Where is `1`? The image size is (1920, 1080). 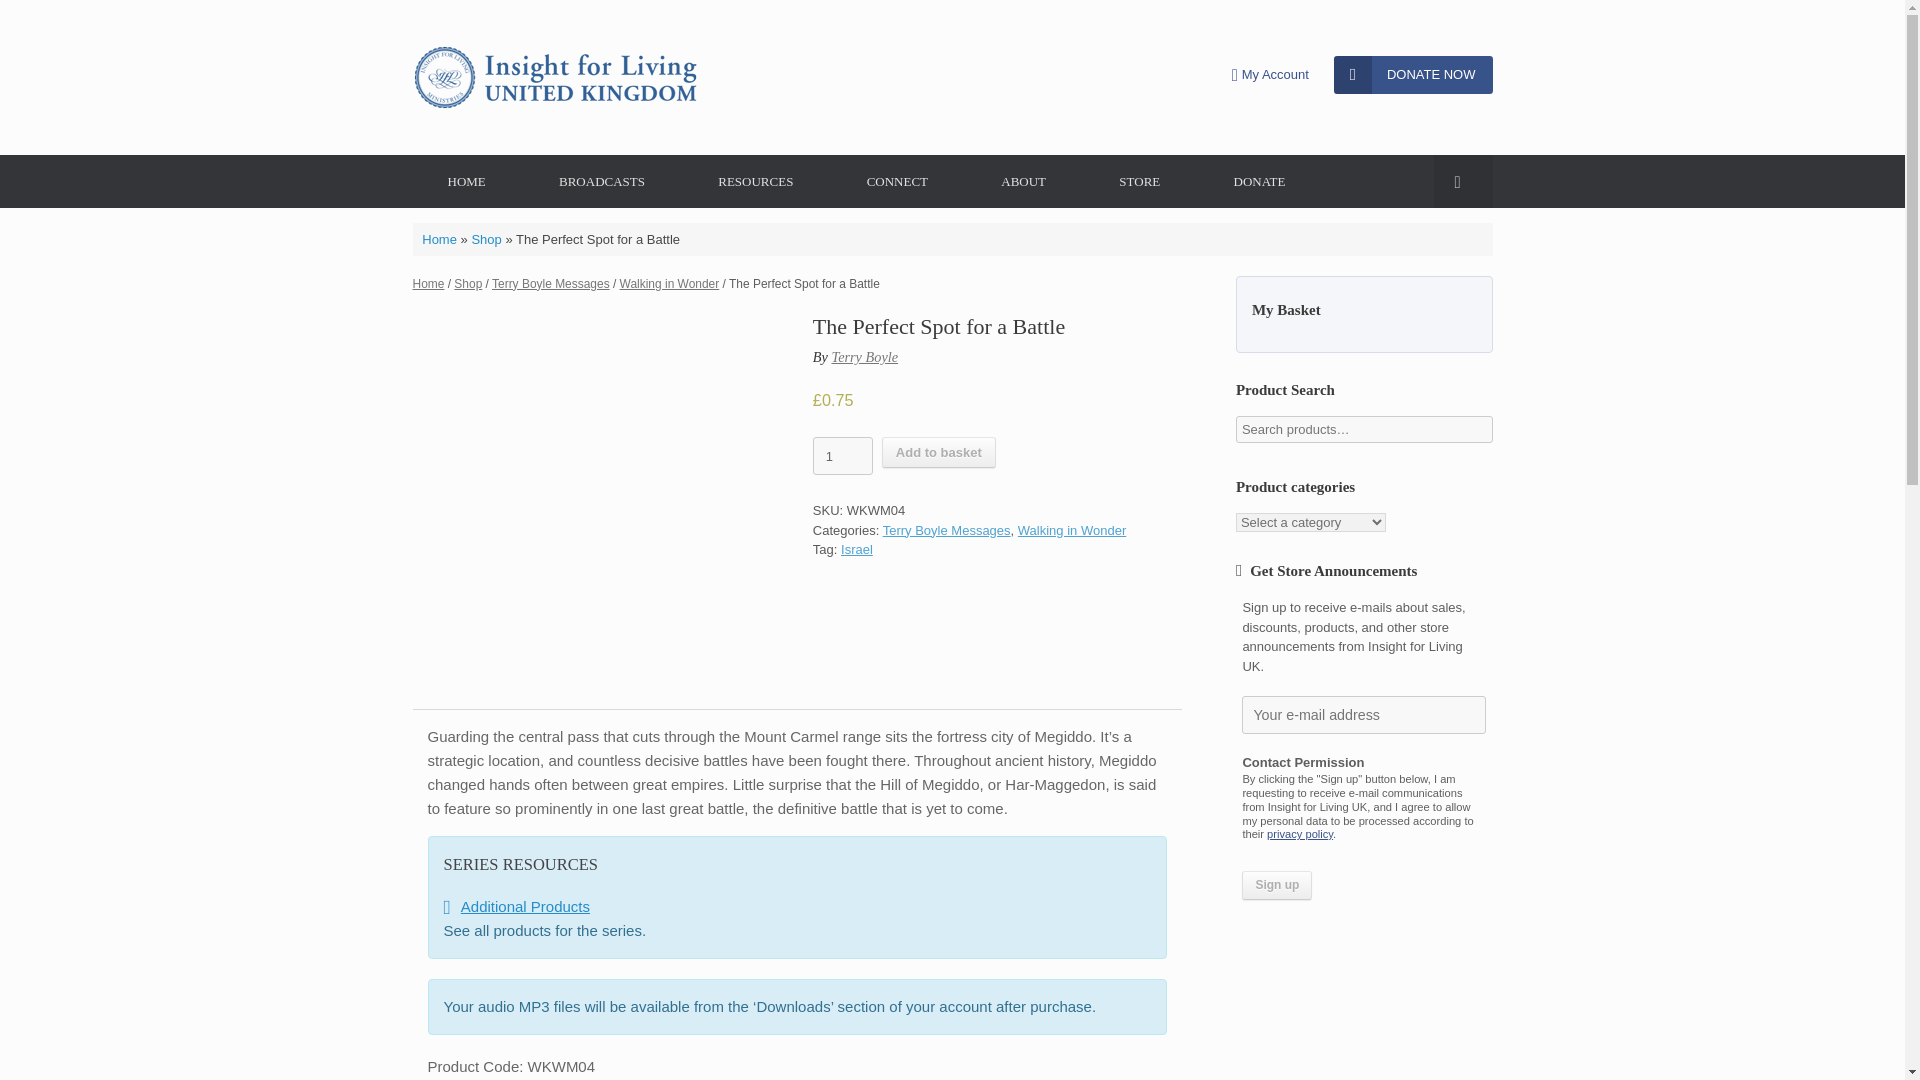 1 is located at coordinates (842, 456).